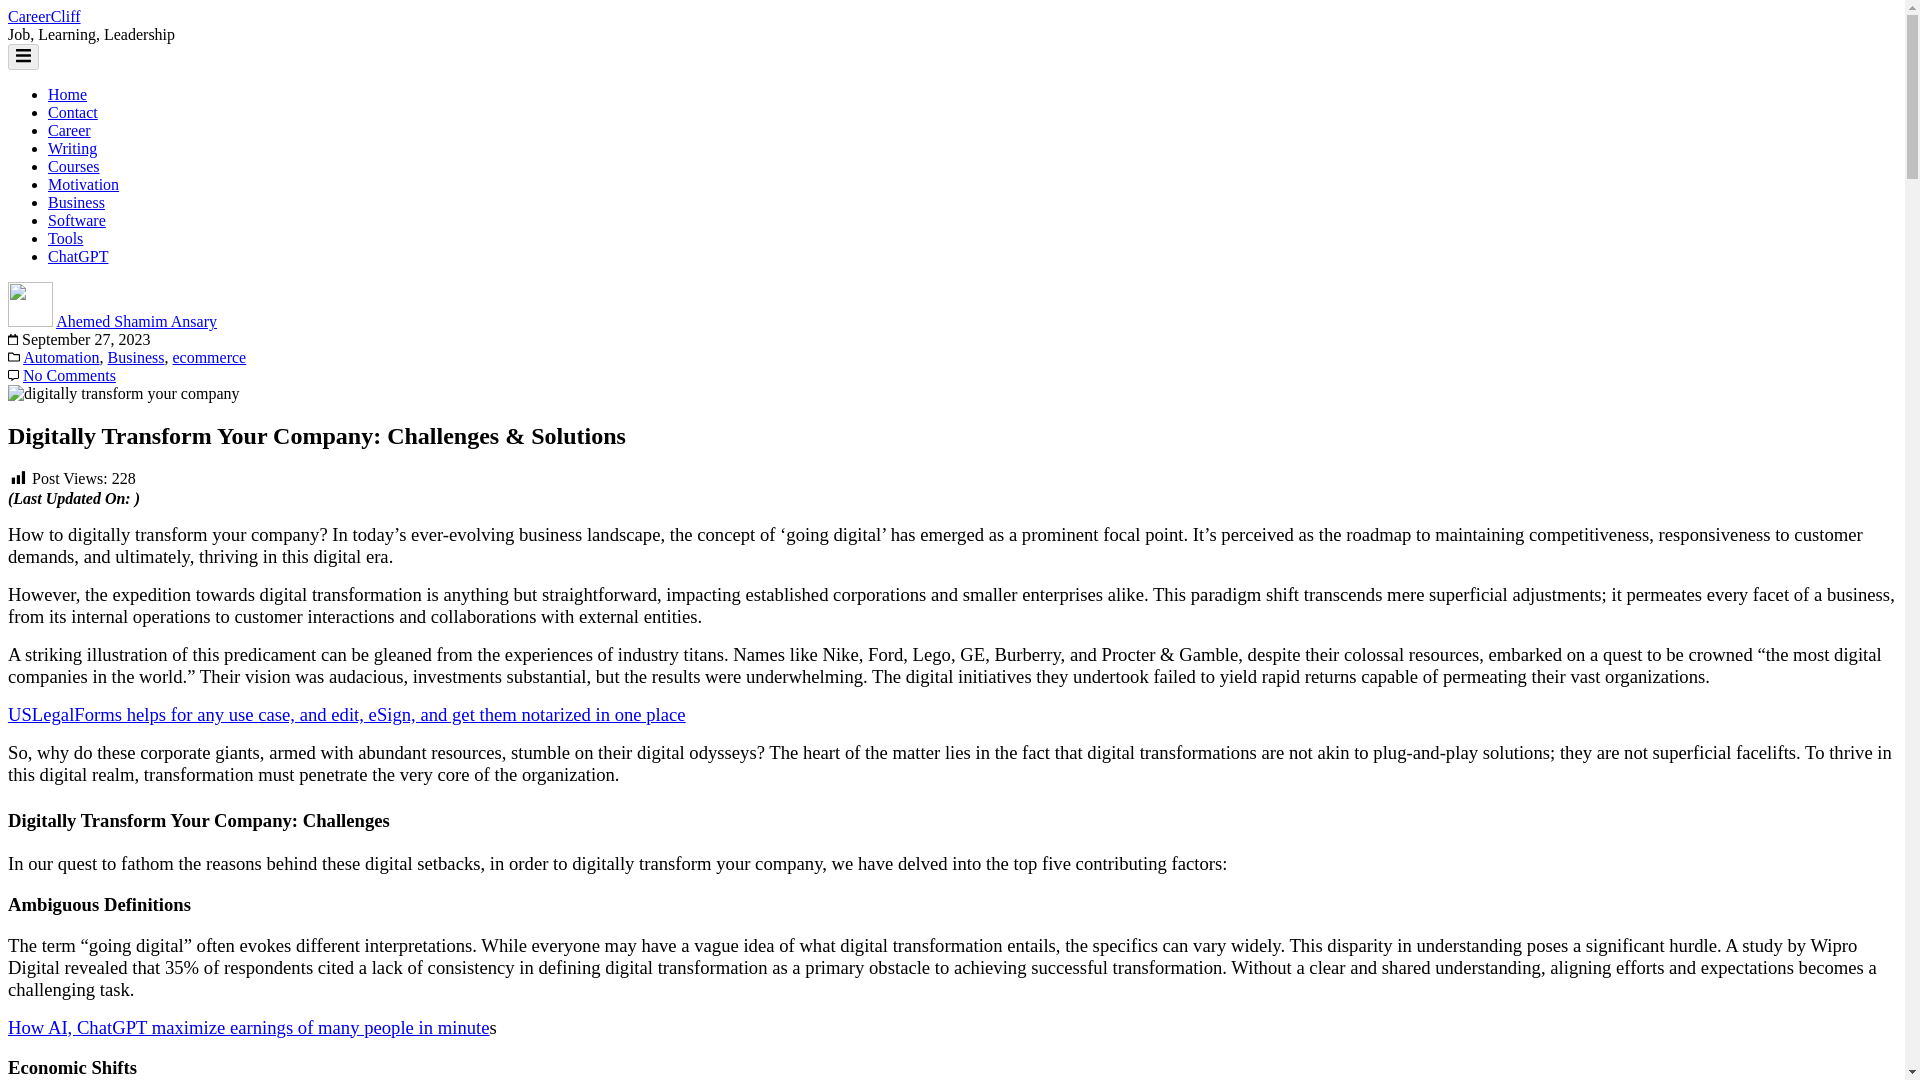 The image size is (1920, 1080). Describe the element at coordinates (136, 357) in the screenshot. I see `Business` at that location.